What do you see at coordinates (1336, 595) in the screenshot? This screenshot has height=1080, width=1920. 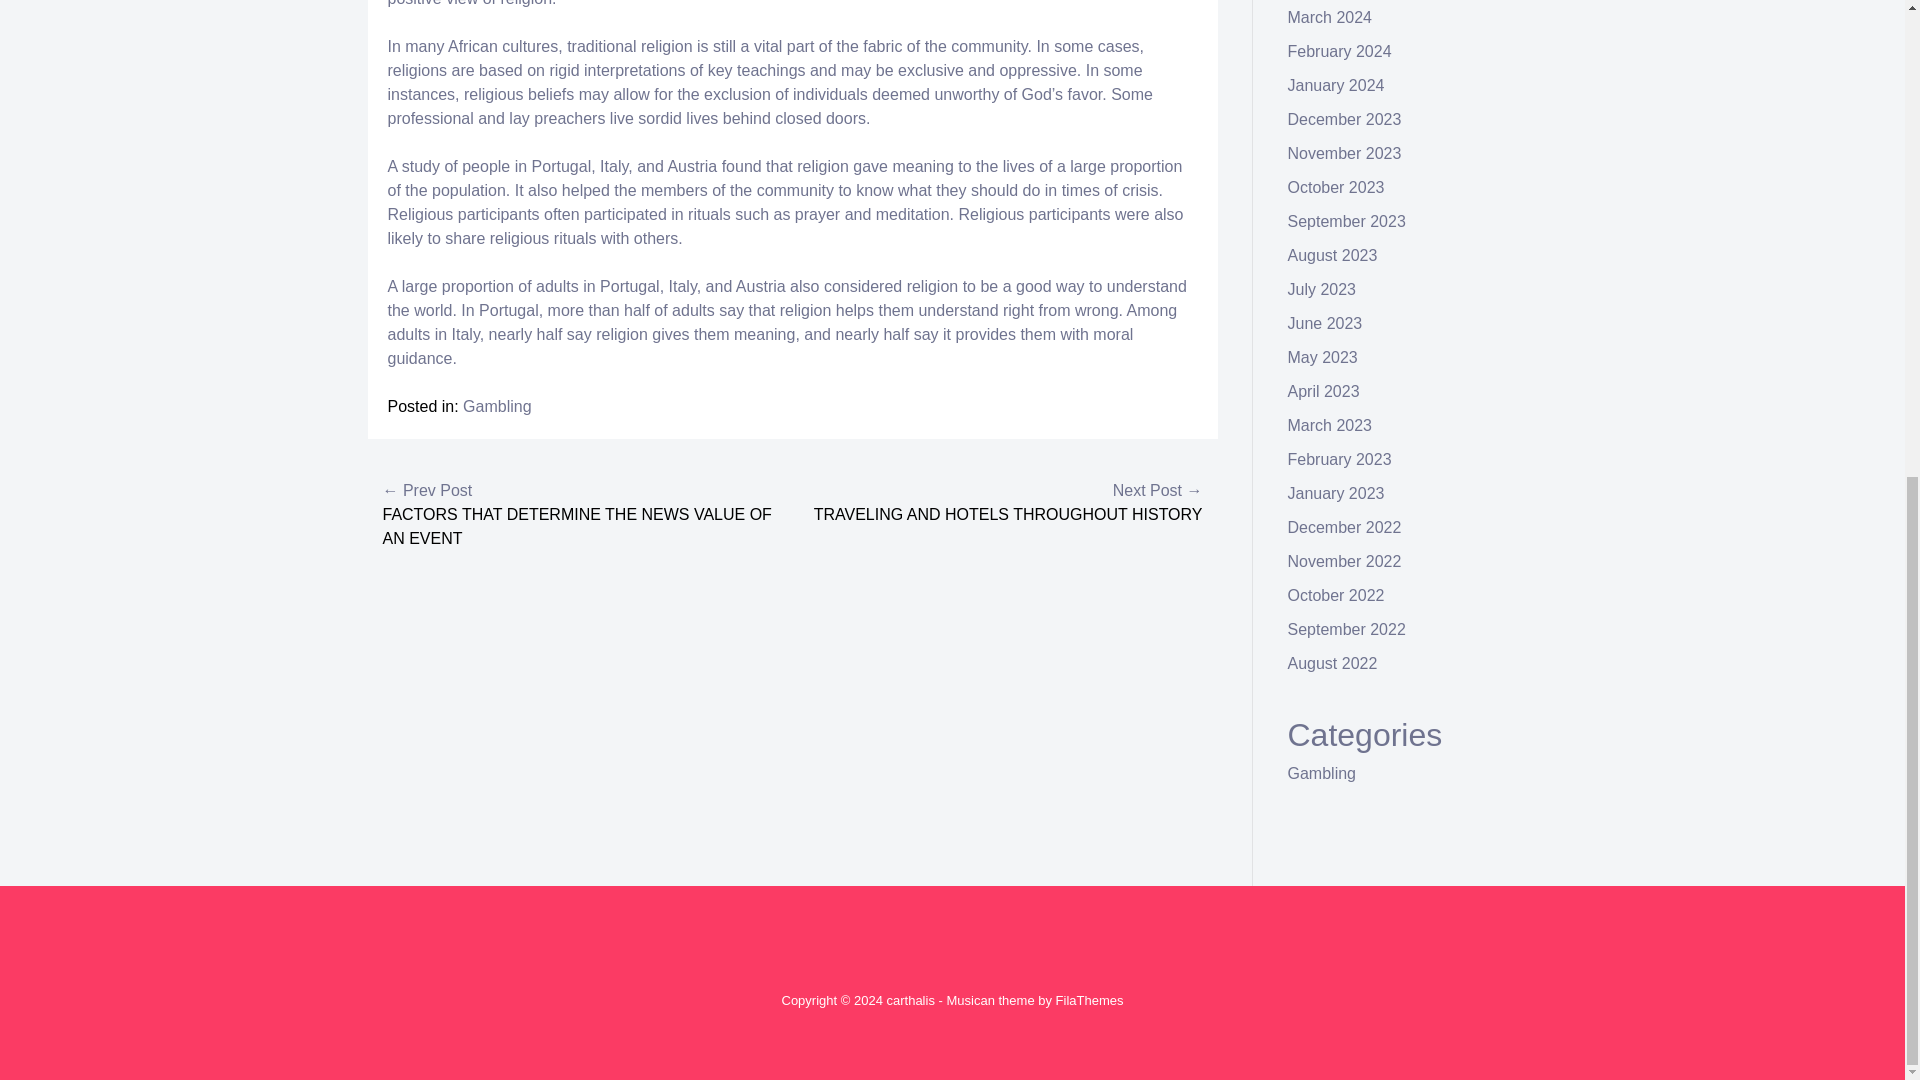 I see `October 2022` at bounding box center [1336, 595].